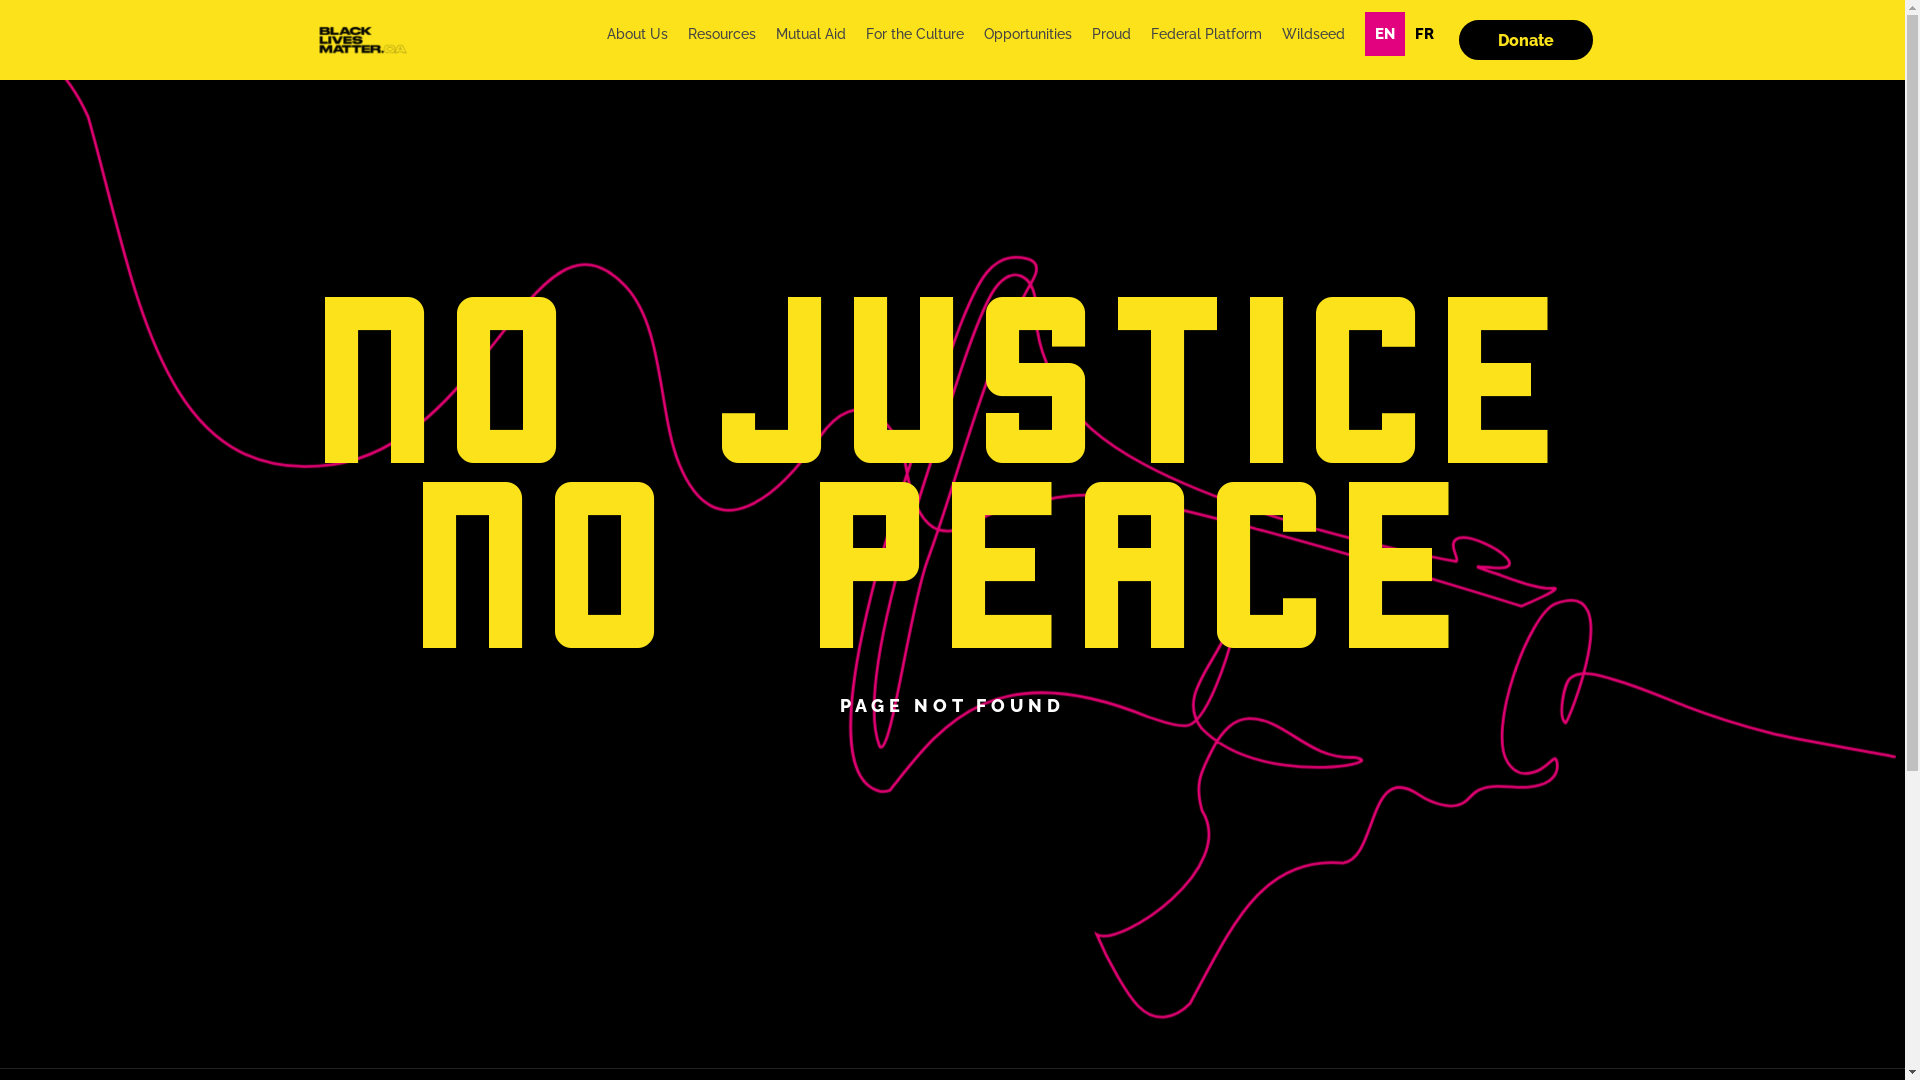  Describe the element at coordinates (1206, 34) in the screenshot. I see `Federal Platform` at that location.